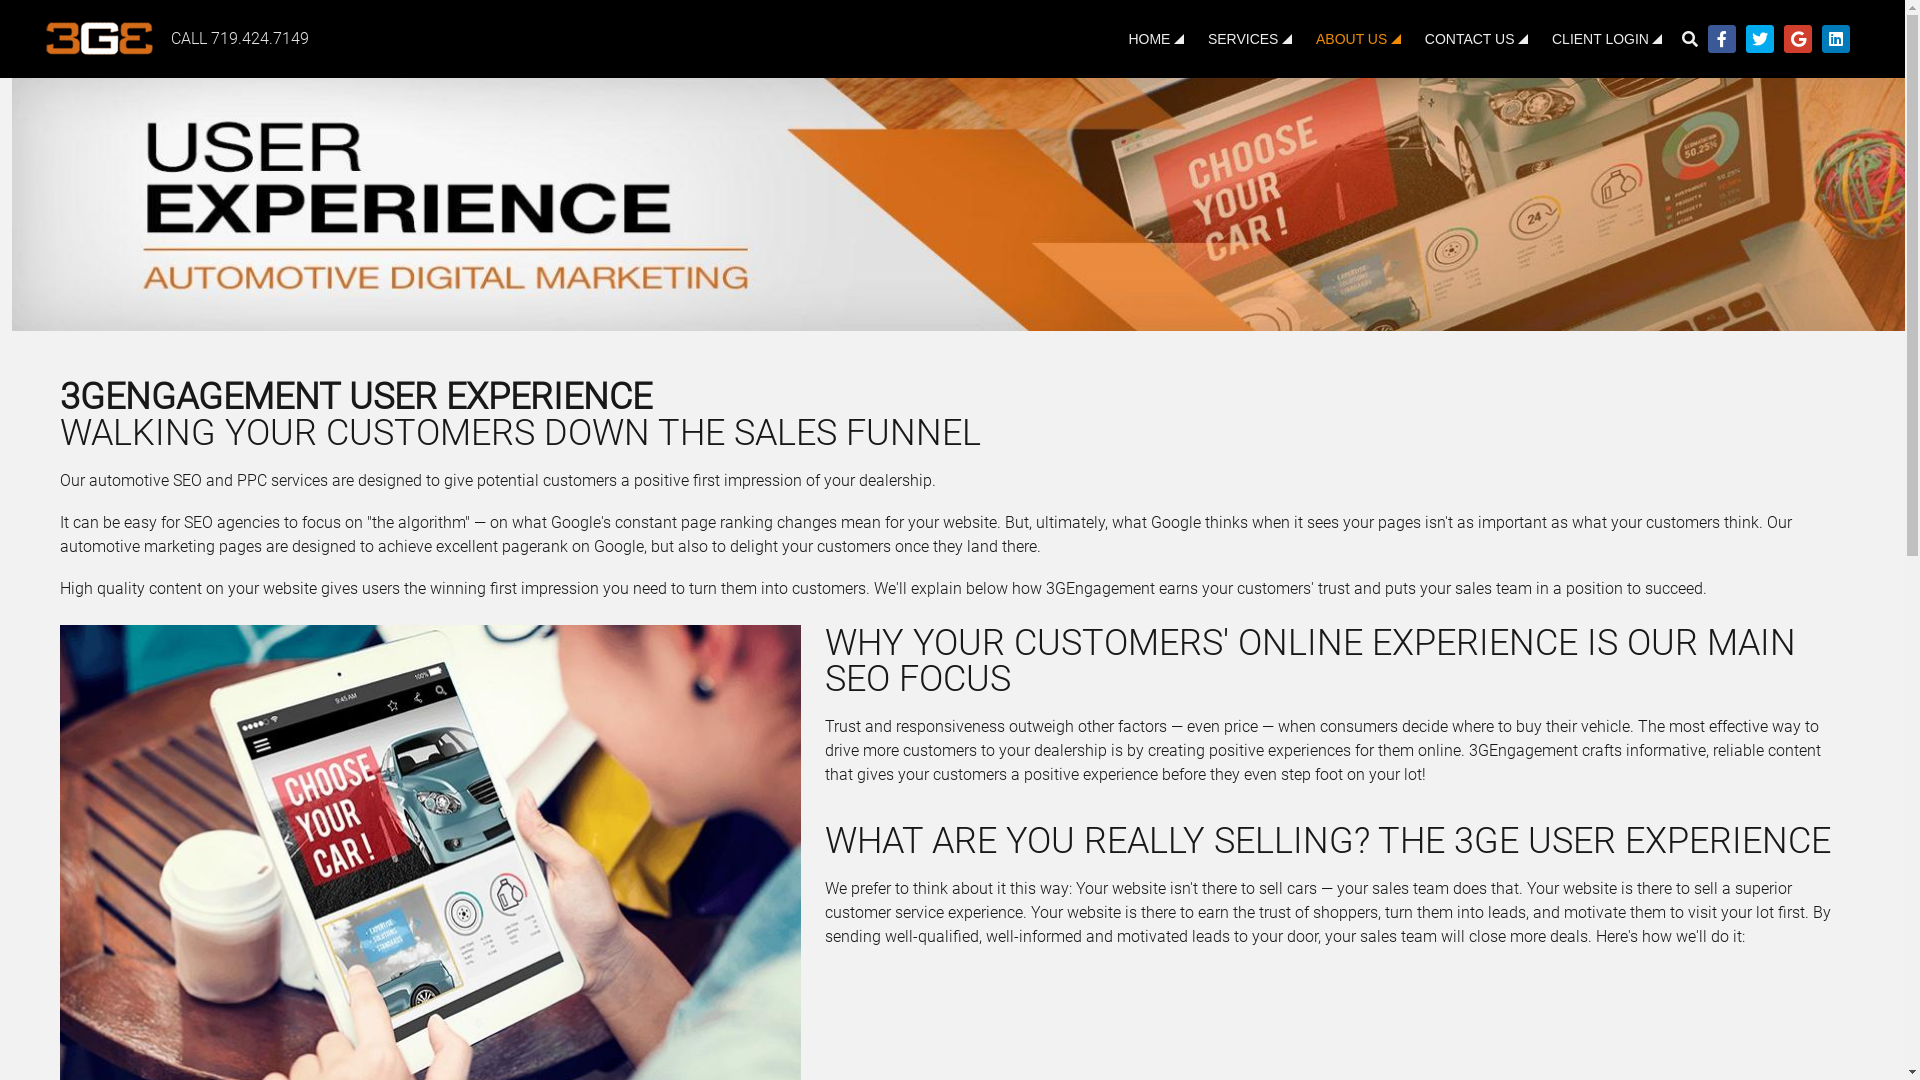  Describe the element at coordinates (1760, 39) in the screenshot. I see `Twitter` at that location.